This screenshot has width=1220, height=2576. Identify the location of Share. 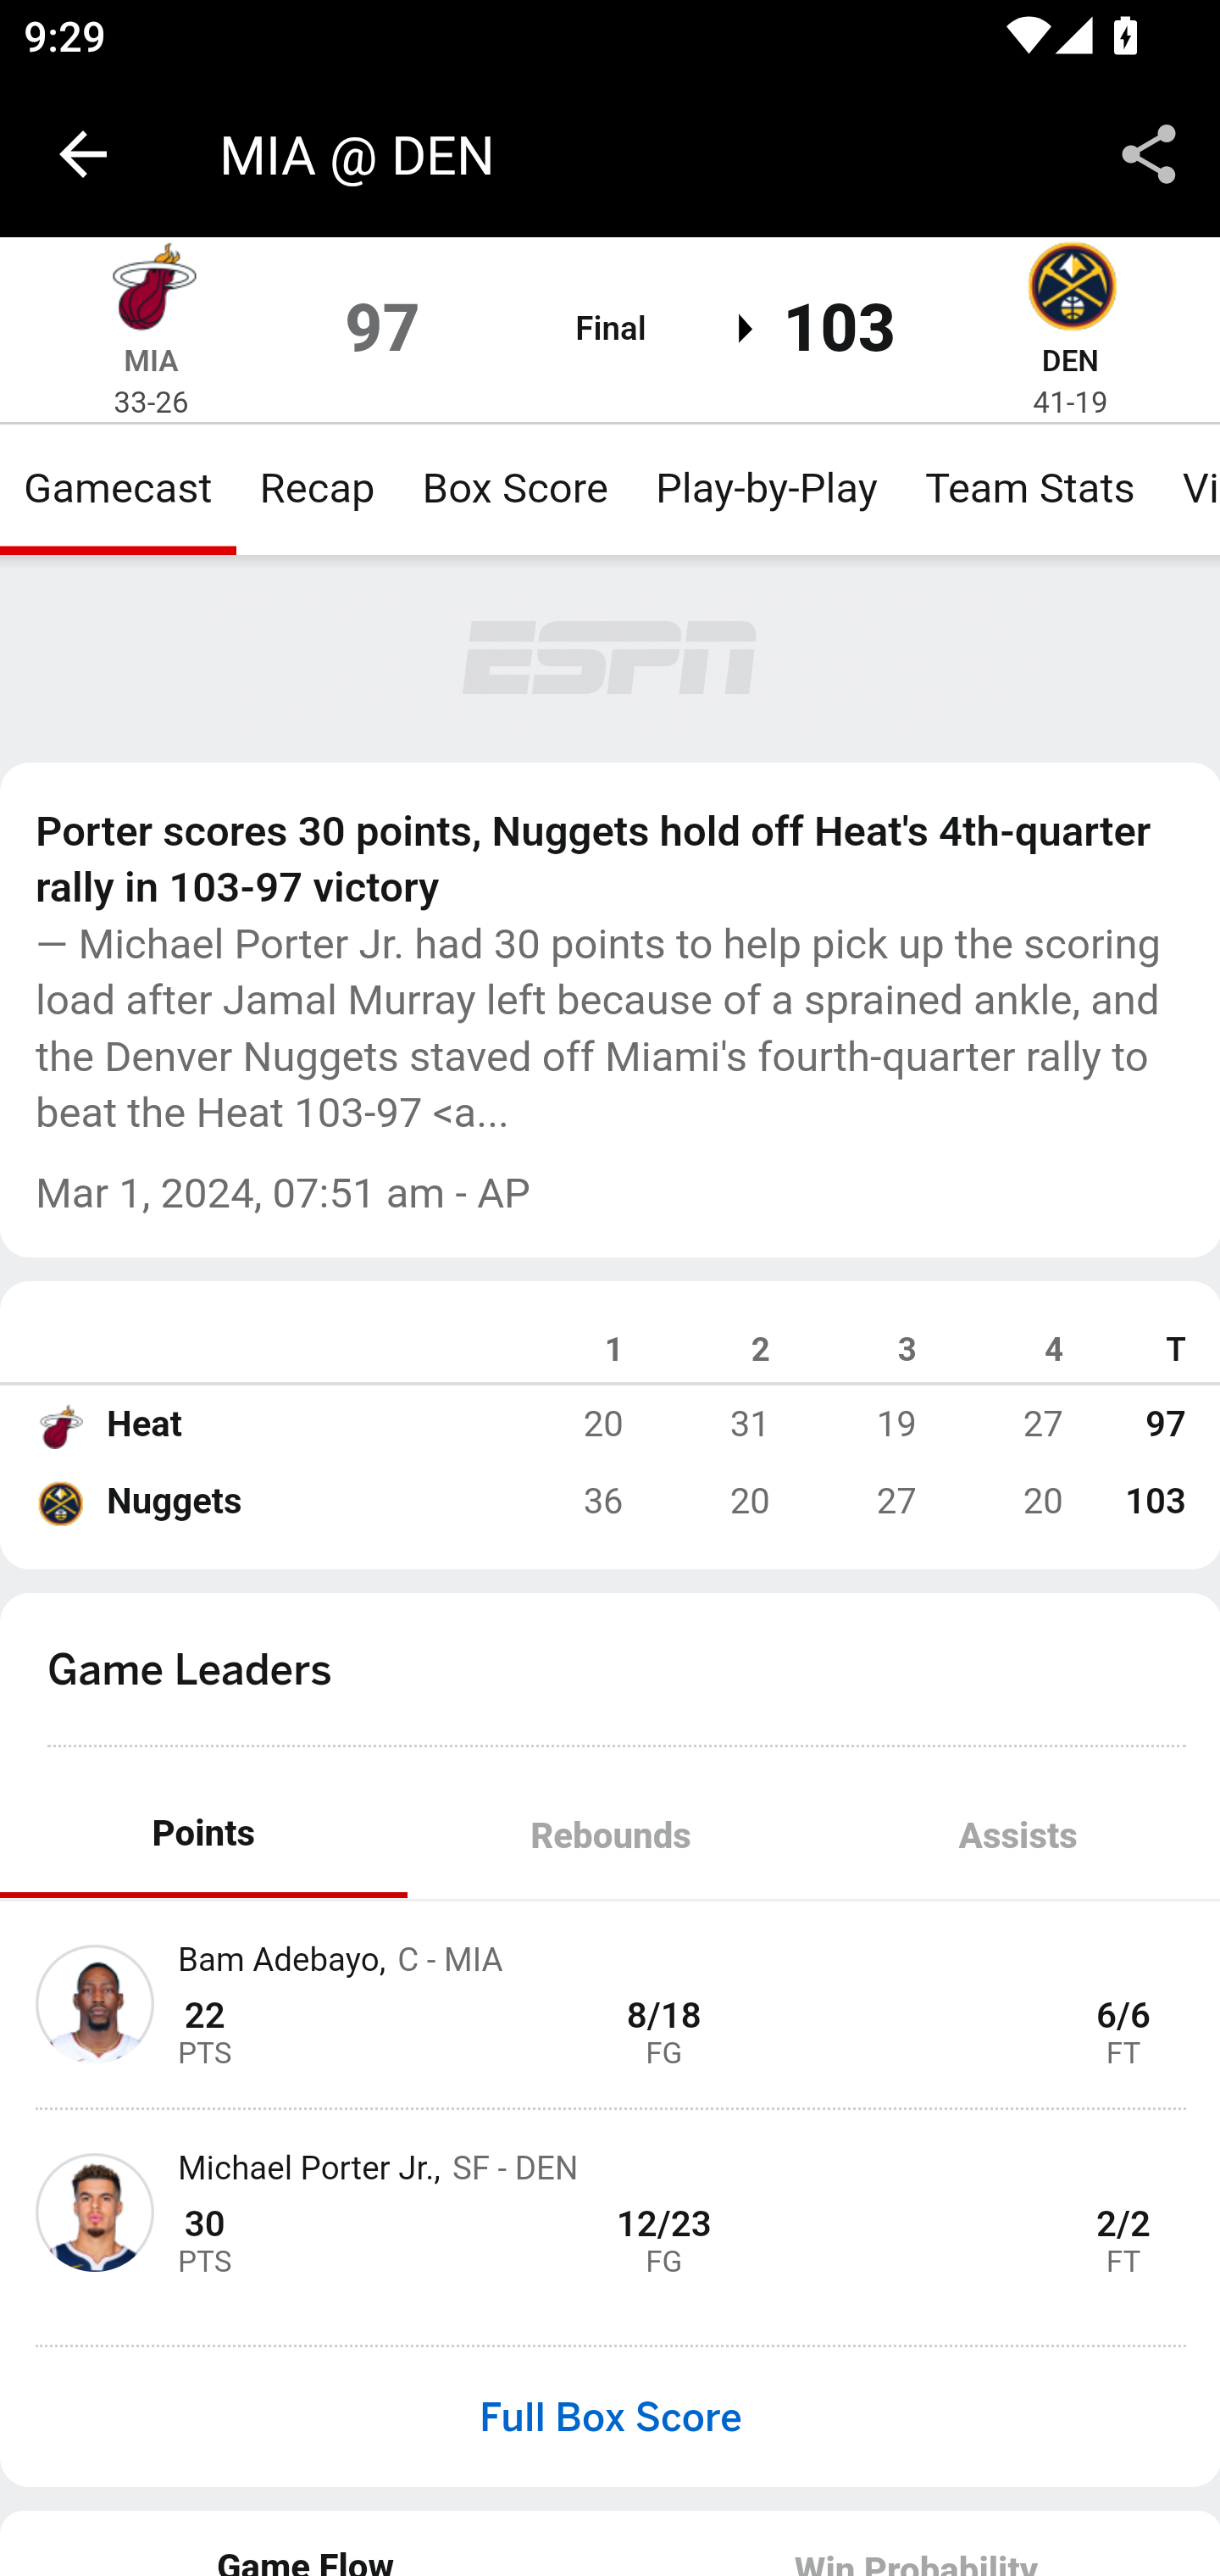
(1149, 154).